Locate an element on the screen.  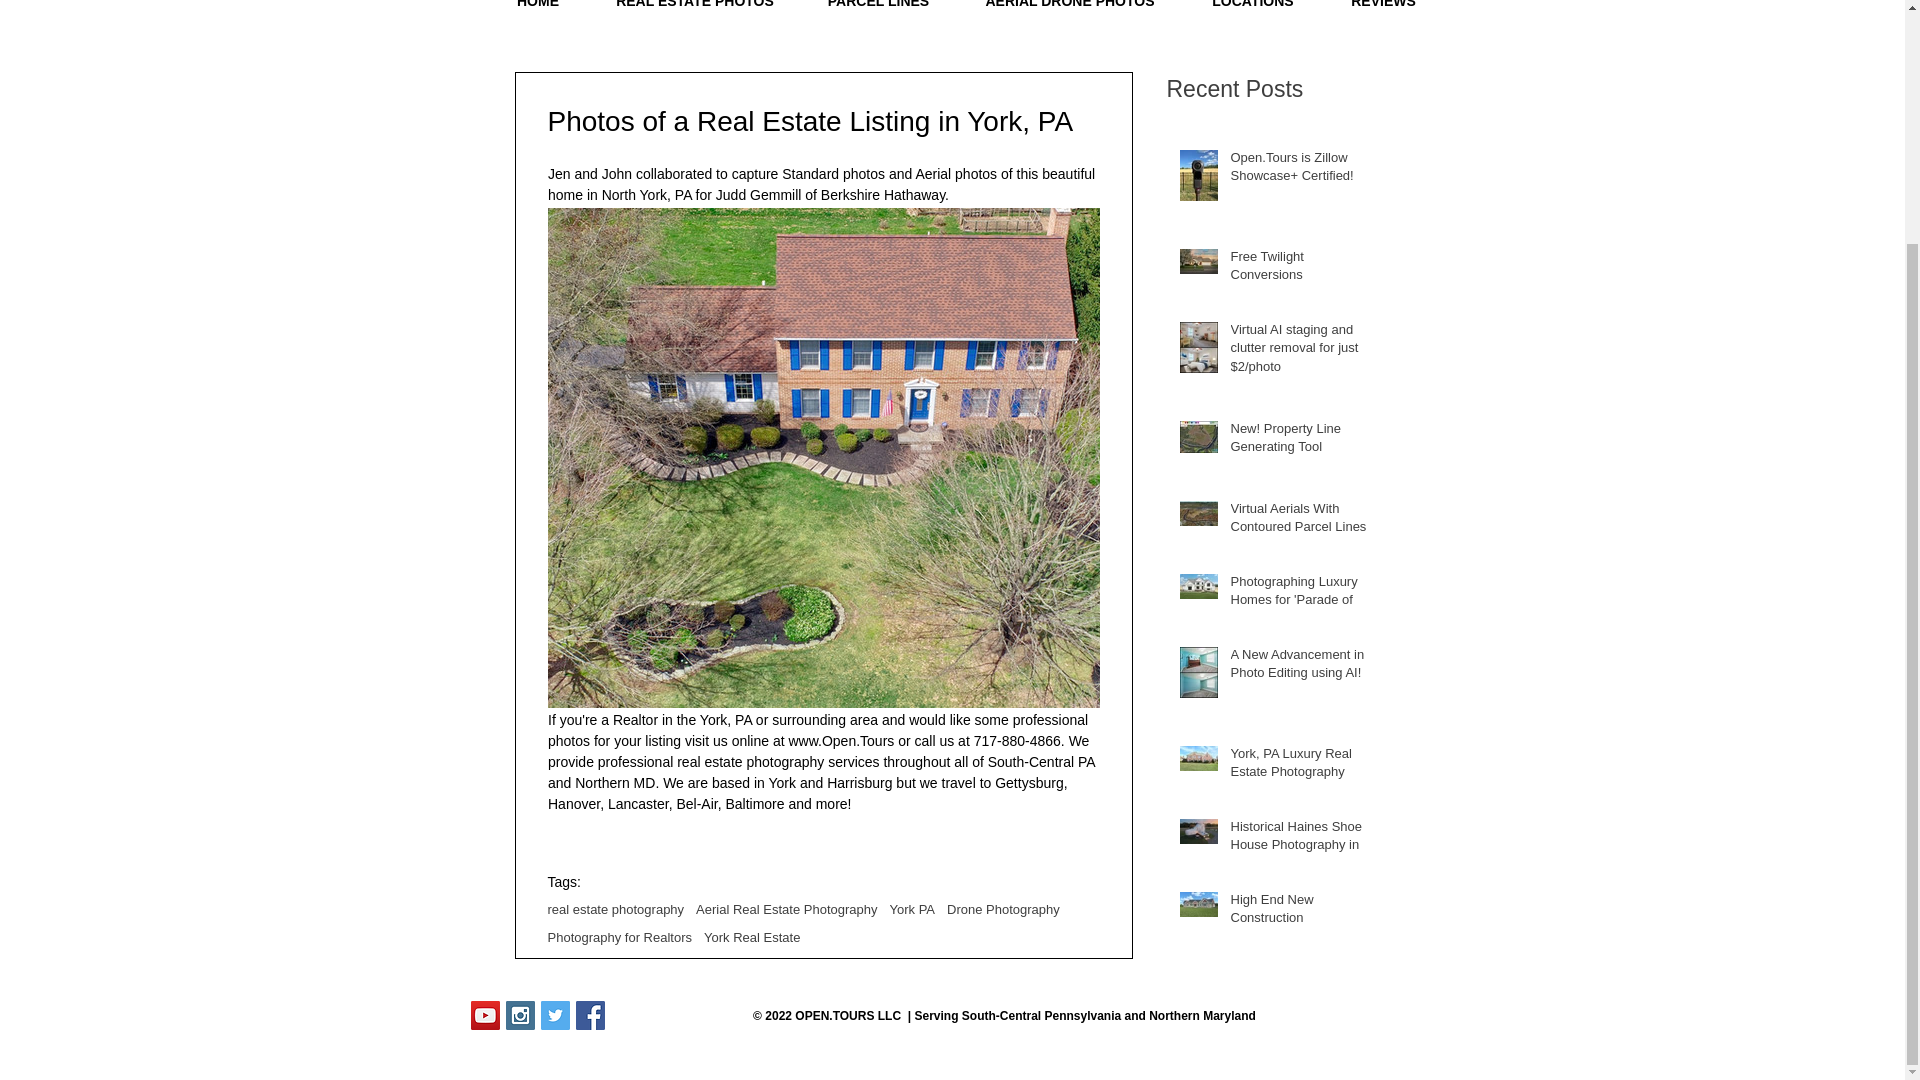
Historical Haines Shoe House Photography in Hallam, PA! is located at coordinates (1302, 849).